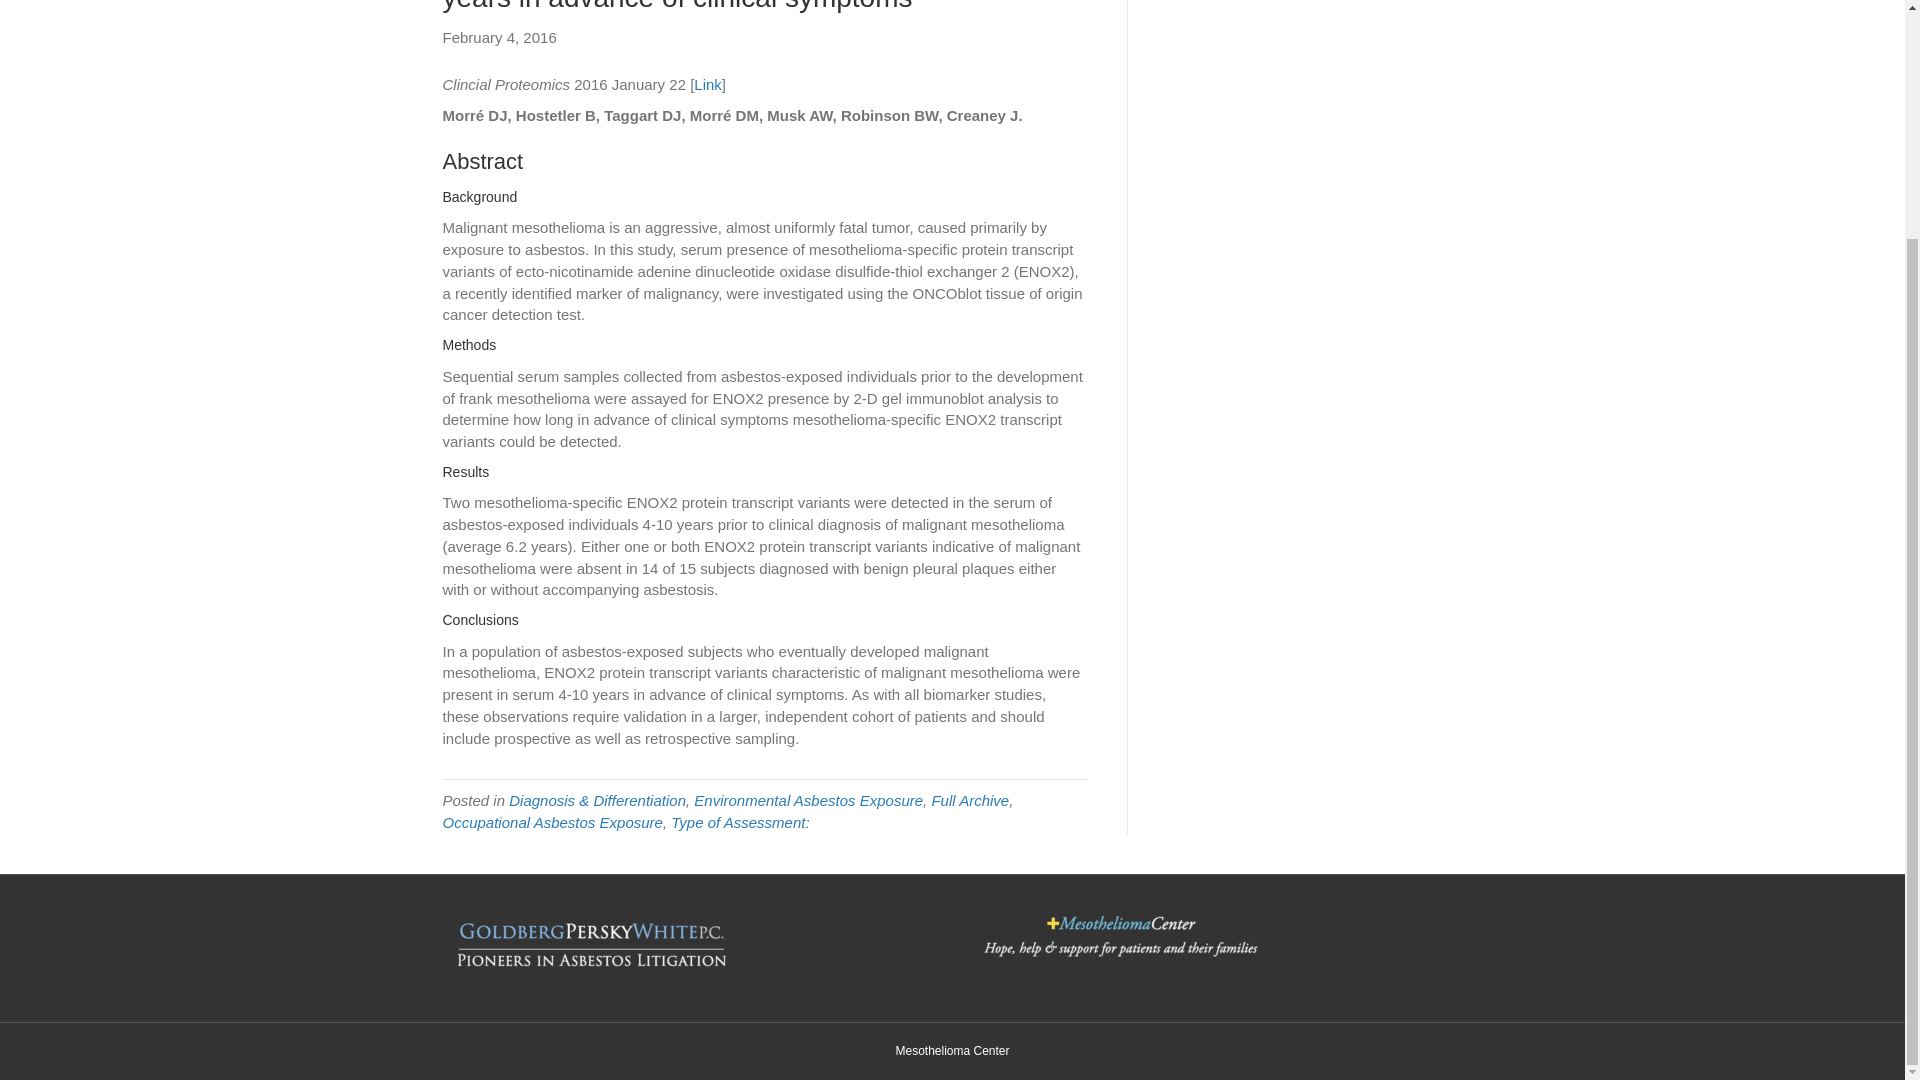 This screenshot has width=1920, height=1080. I want to click on Environmental Asbestos Exposure, so click(808, 800).